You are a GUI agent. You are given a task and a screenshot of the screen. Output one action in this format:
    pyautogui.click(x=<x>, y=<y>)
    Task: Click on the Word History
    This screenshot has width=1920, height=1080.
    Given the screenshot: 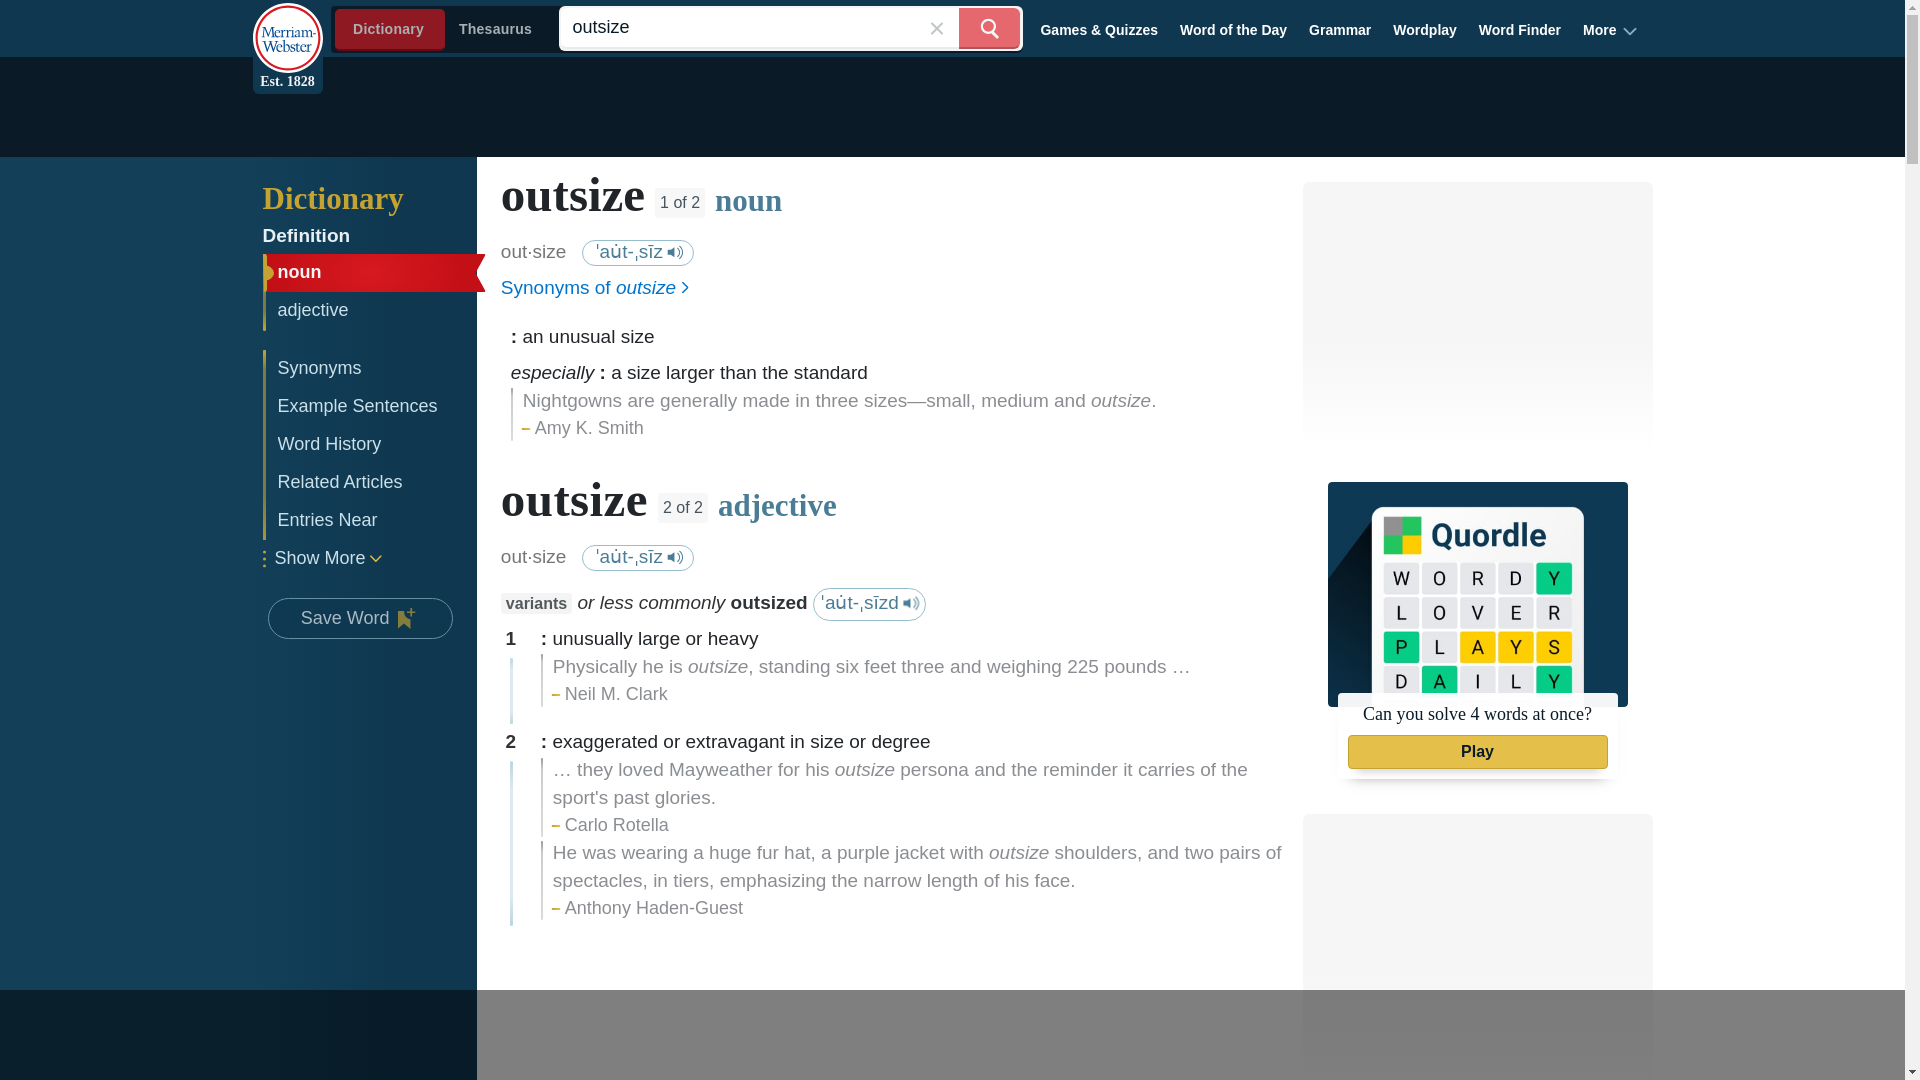 What is the action you would take?
    pyautogui.click(x=370, y=444)
    